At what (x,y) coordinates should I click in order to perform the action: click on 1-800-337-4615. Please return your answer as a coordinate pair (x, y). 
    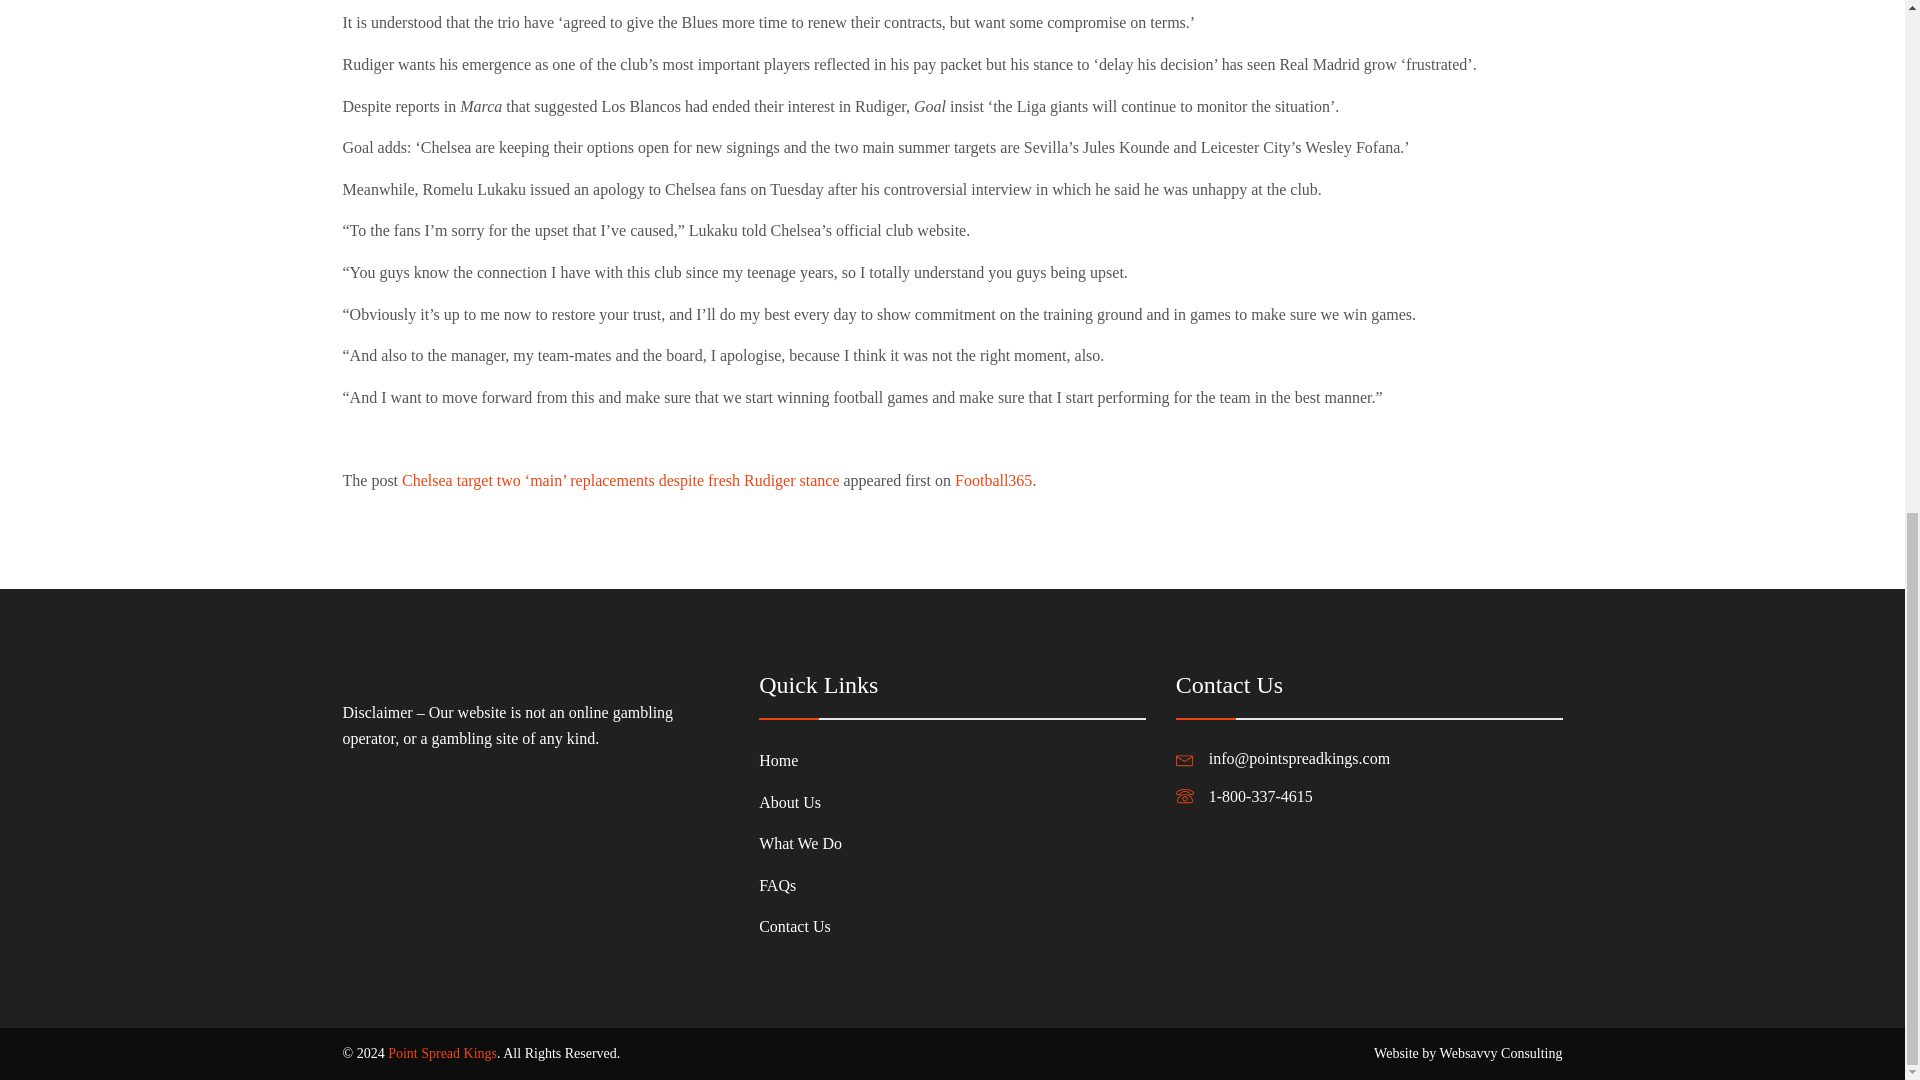
    Looking at the image, I should click on (1261, 797).